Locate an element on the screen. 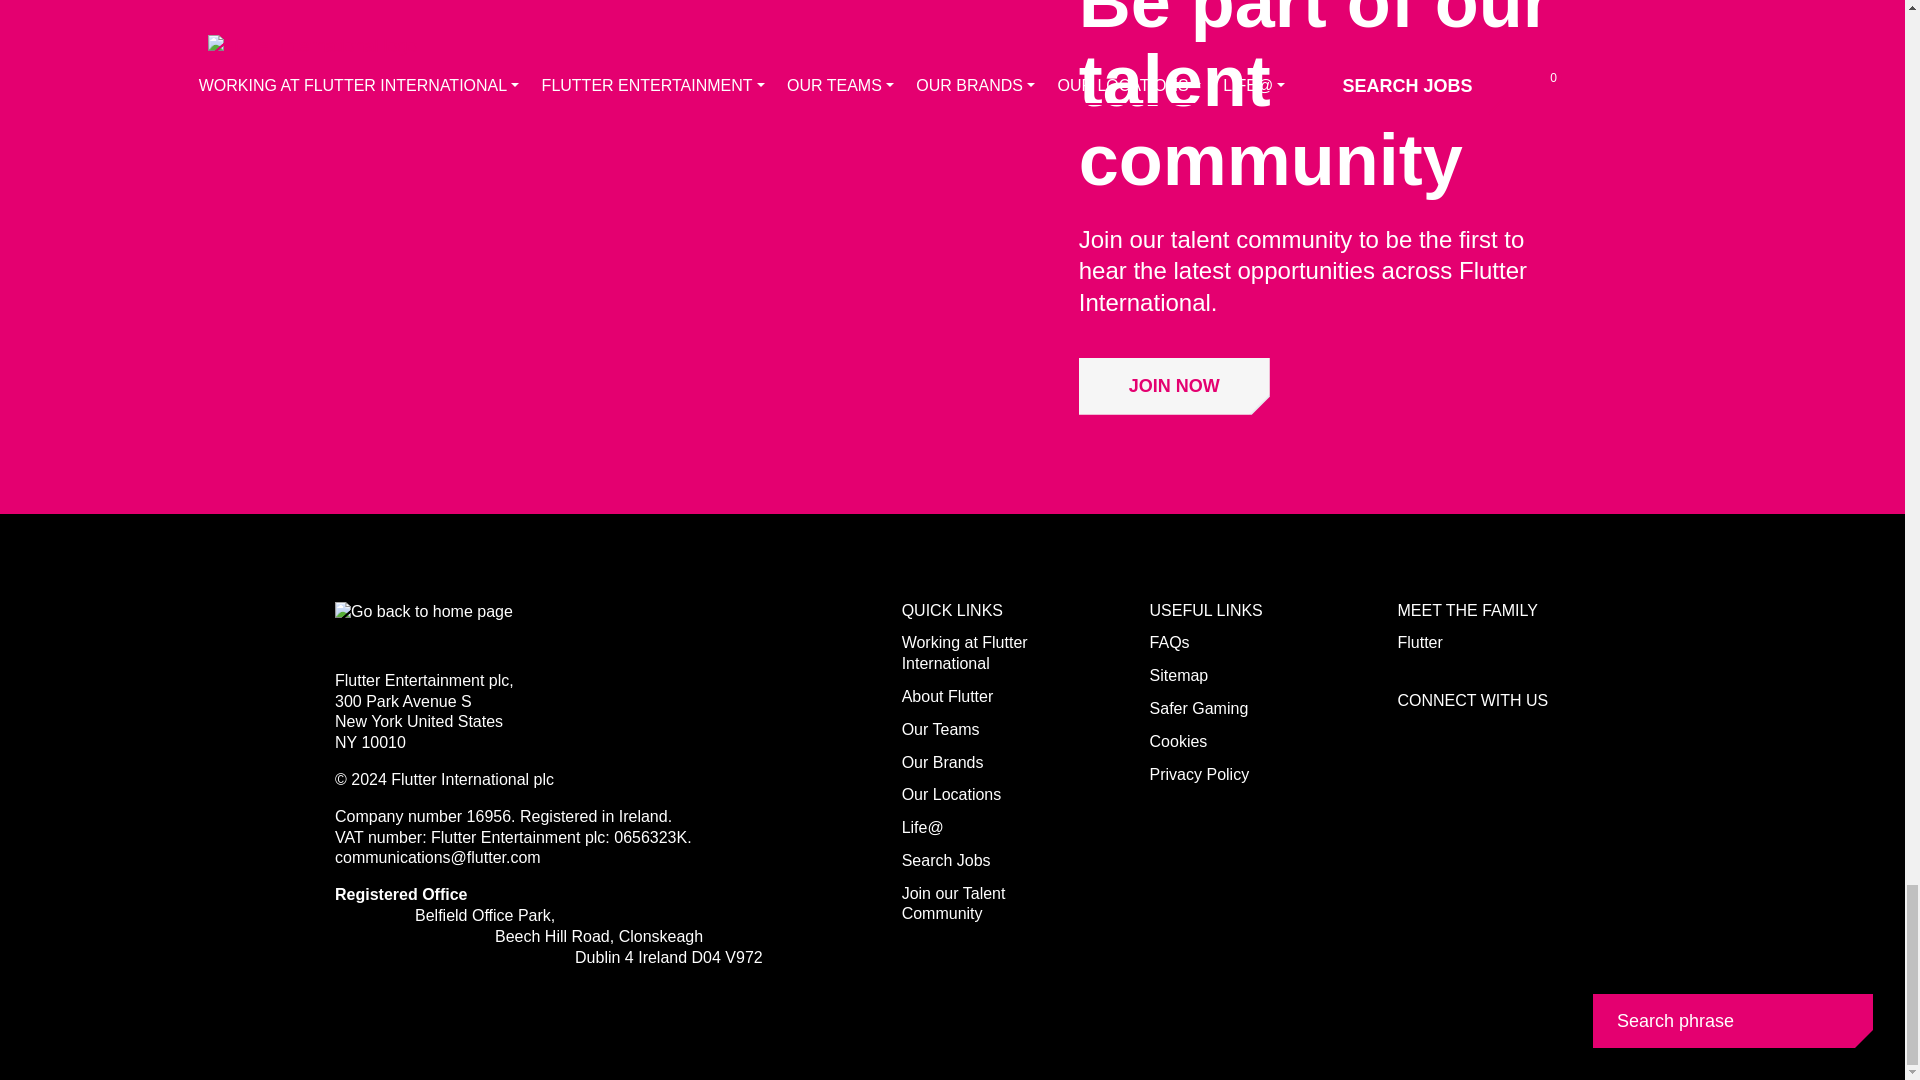 This screenshot has height=1080, width=1920. instagram is located at coordinates (1408, 774).